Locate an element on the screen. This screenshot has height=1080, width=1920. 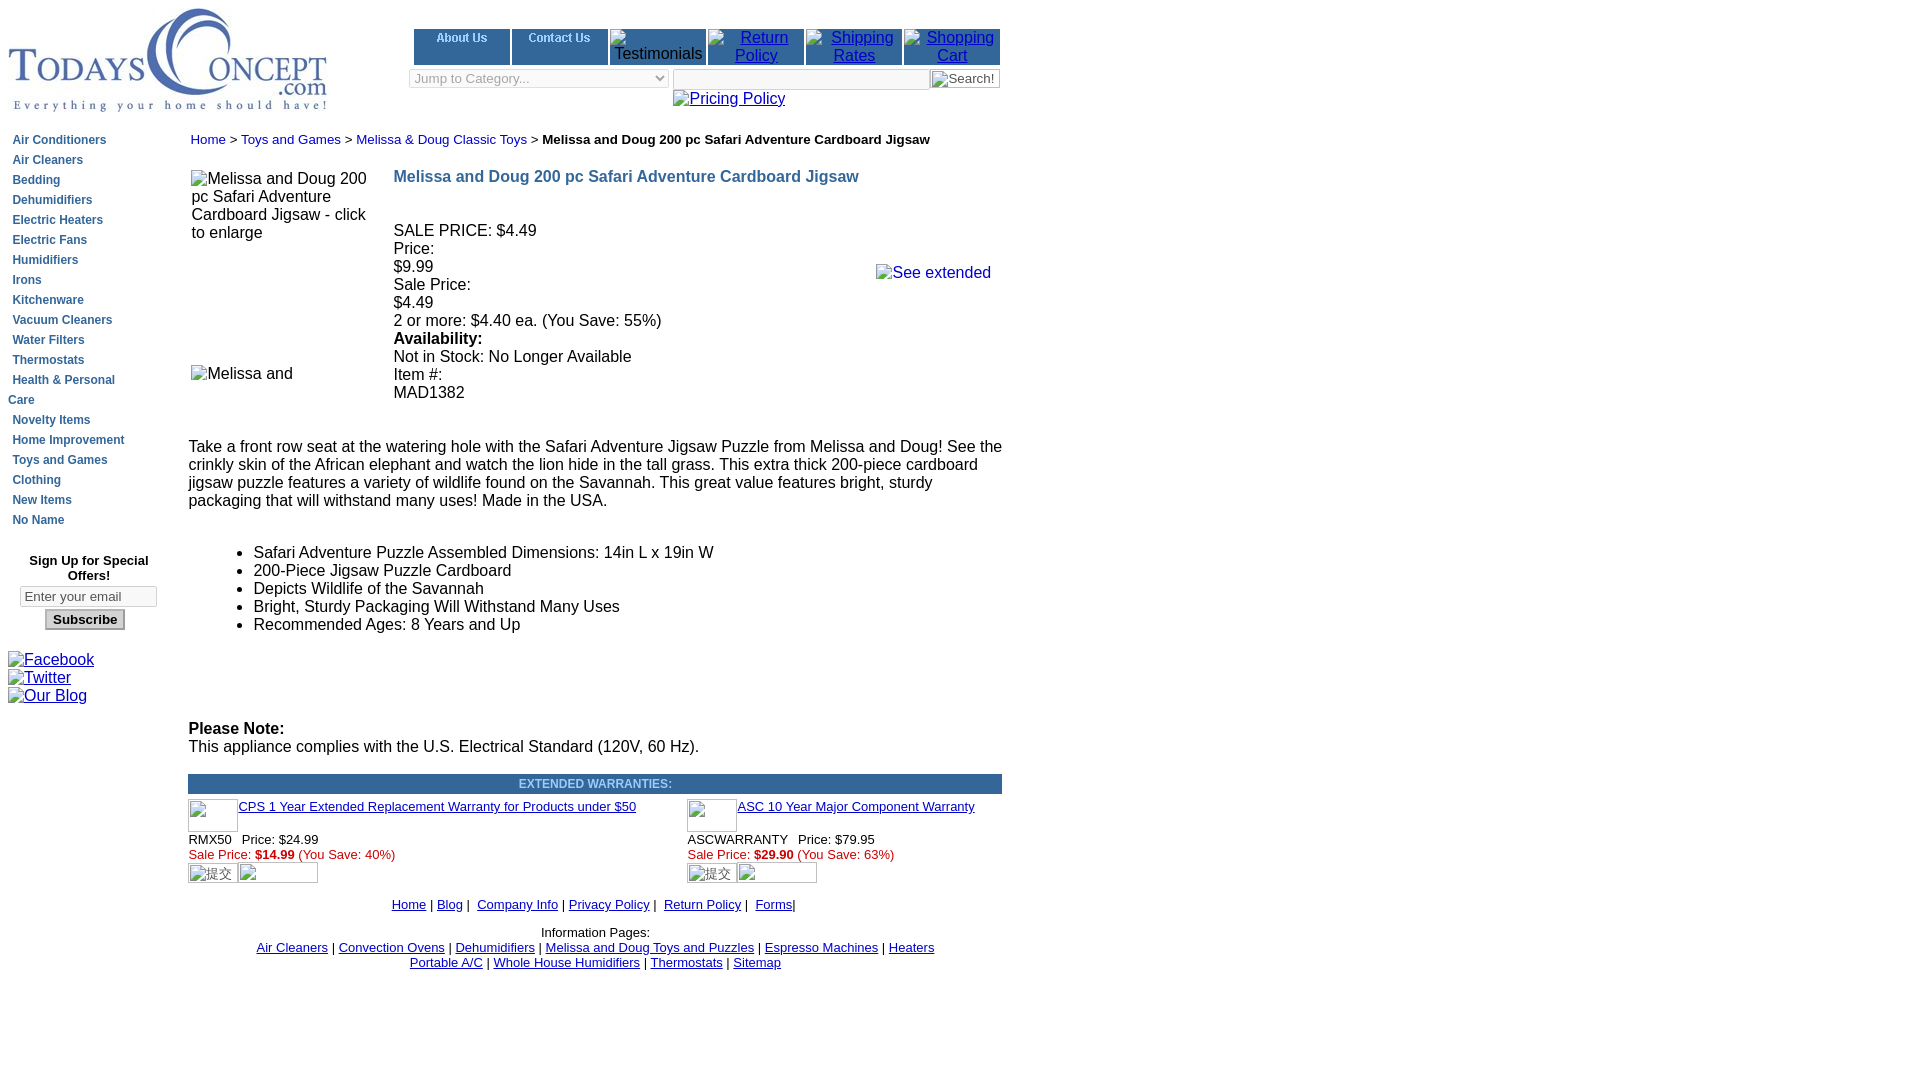
Novelty Items is located at coordinates (50, 419).